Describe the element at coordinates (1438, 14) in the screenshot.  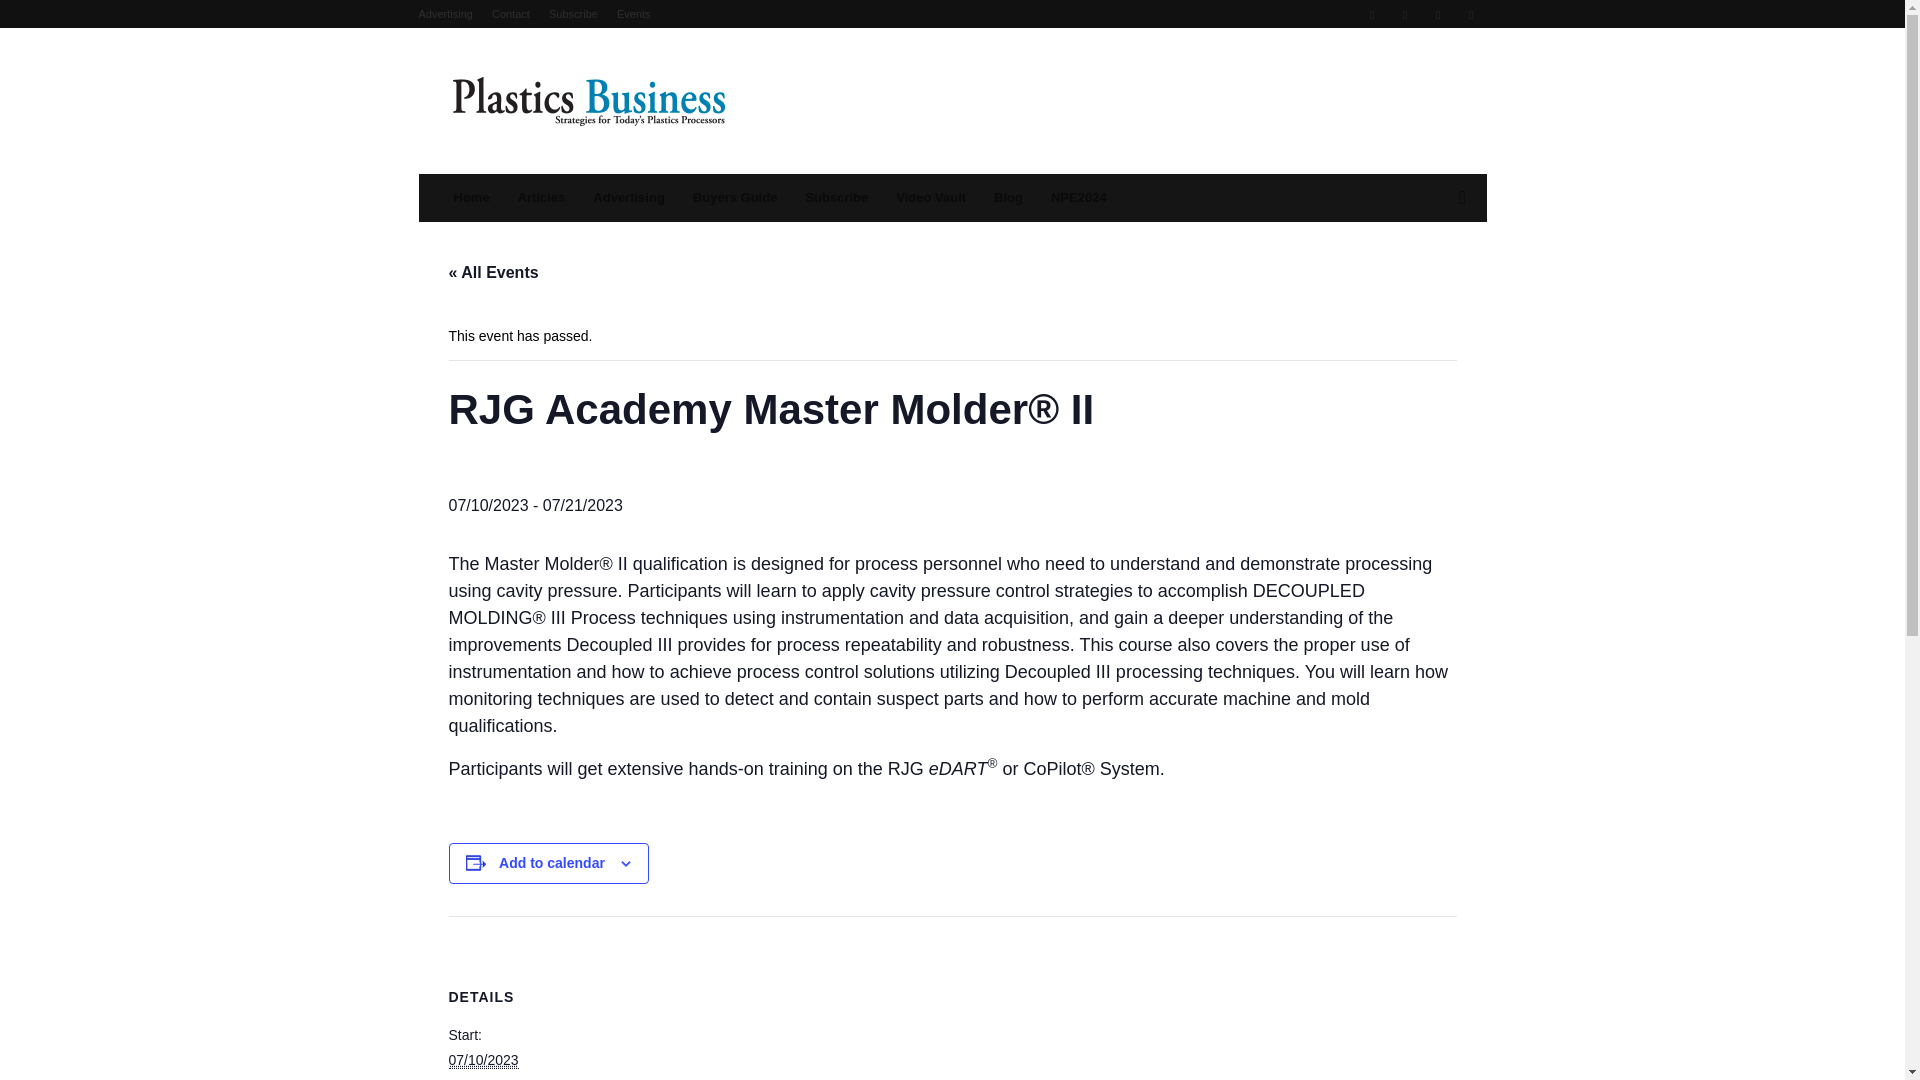
I see `Twitter` at that location.